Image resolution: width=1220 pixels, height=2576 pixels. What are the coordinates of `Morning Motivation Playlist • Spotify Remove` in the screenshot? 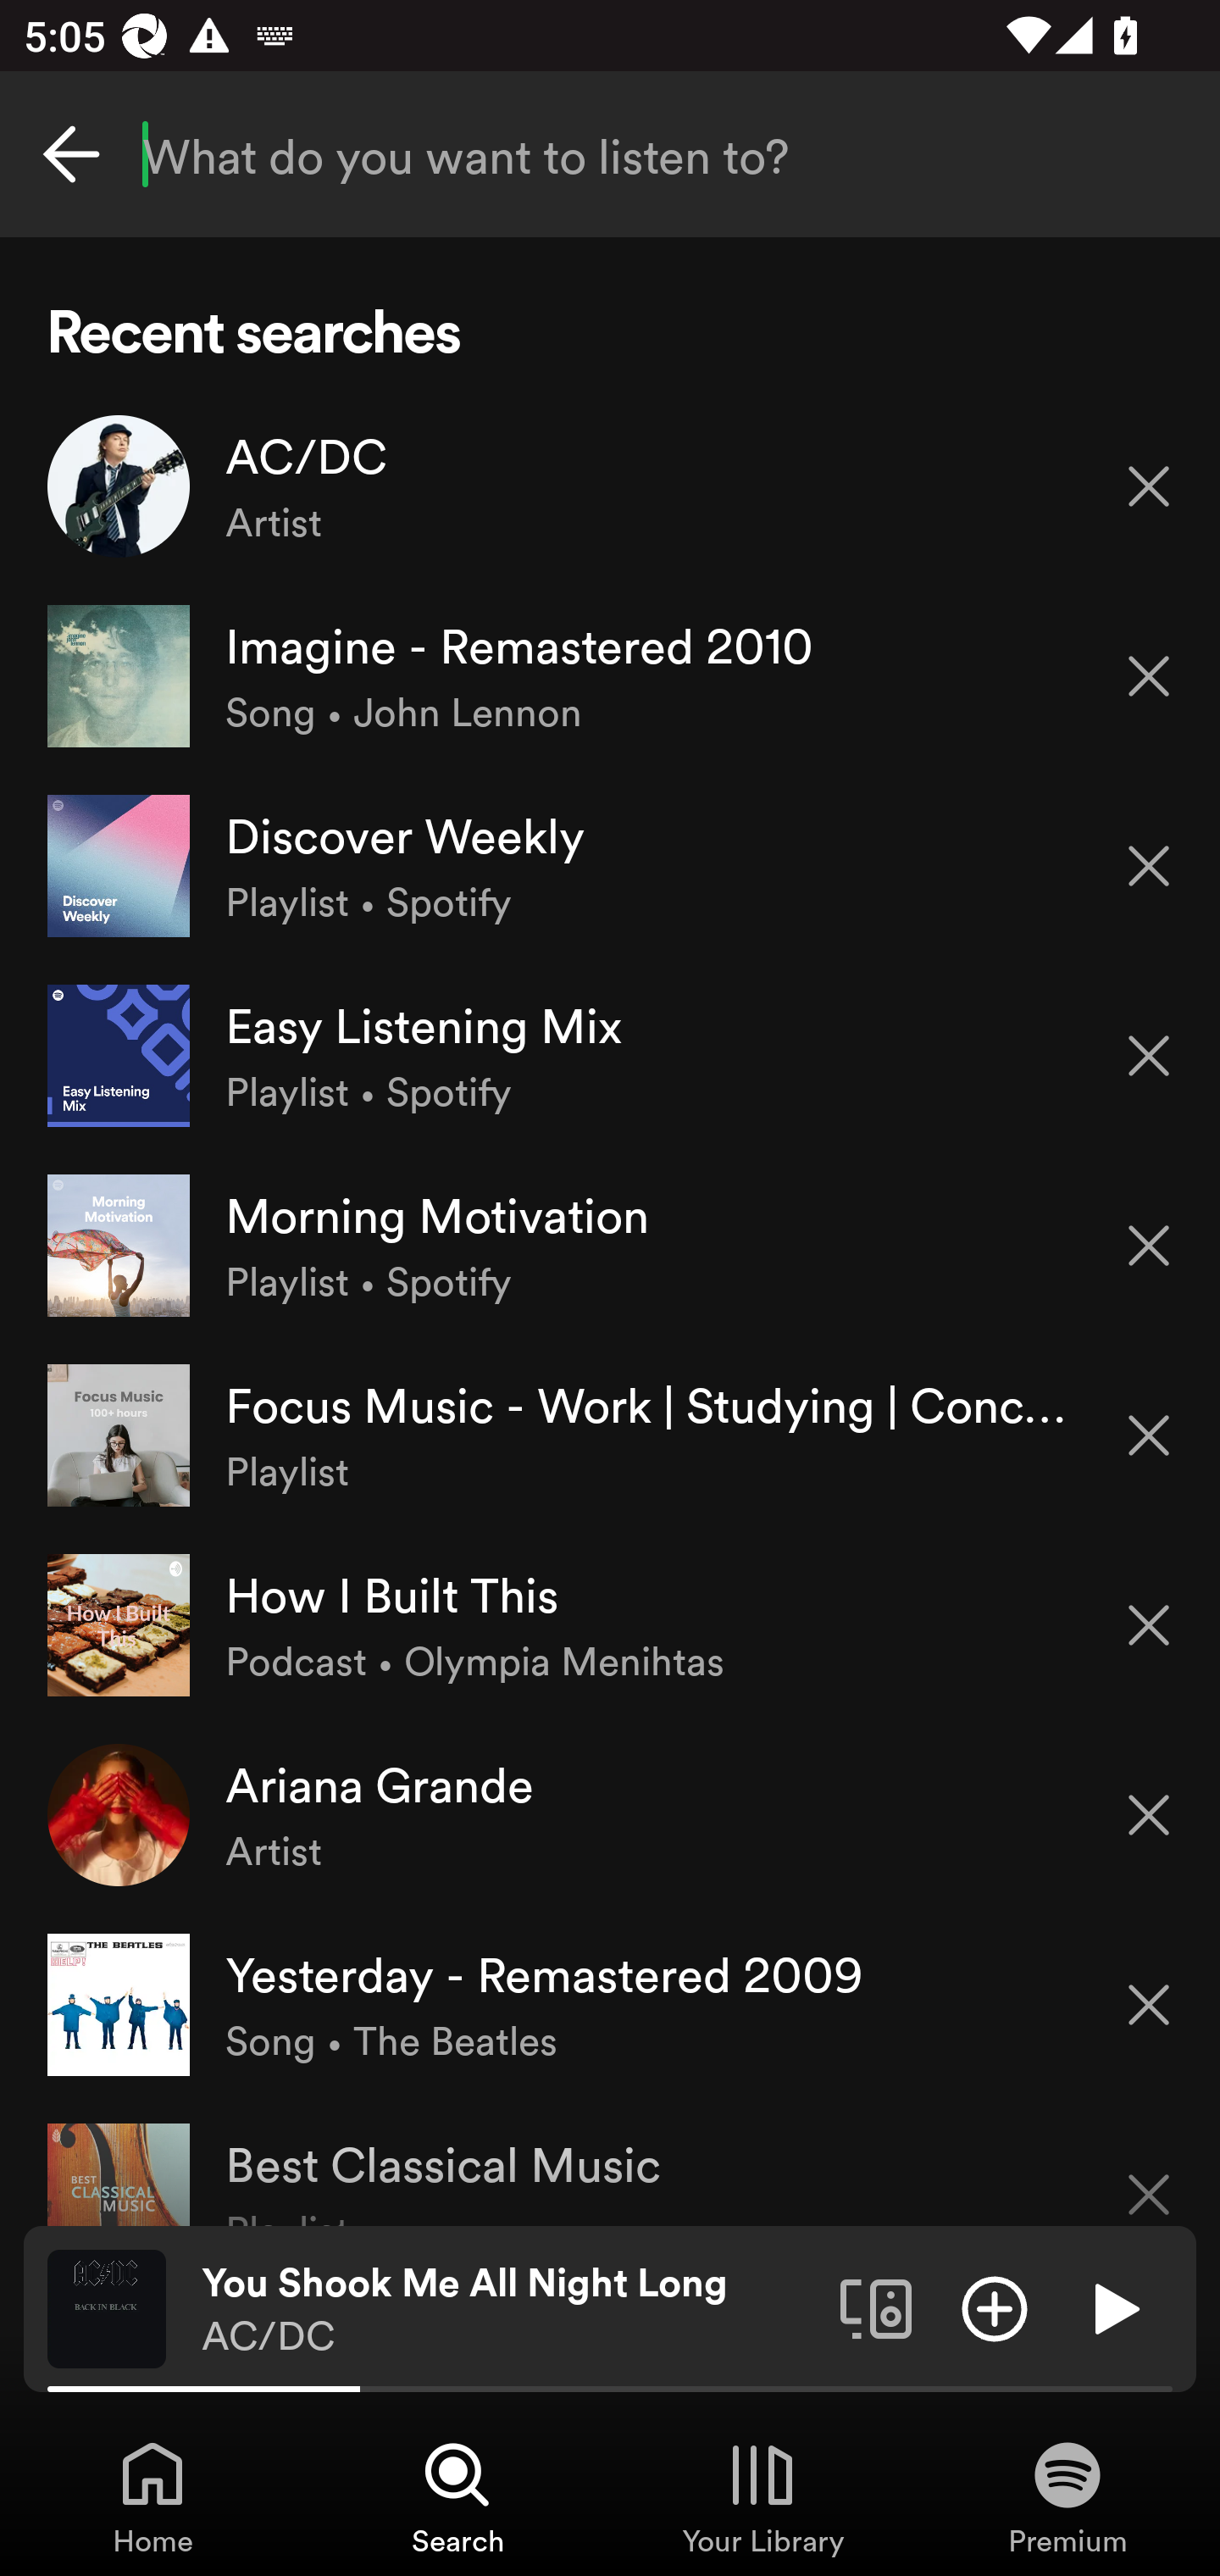 It's located at (610, 1245).